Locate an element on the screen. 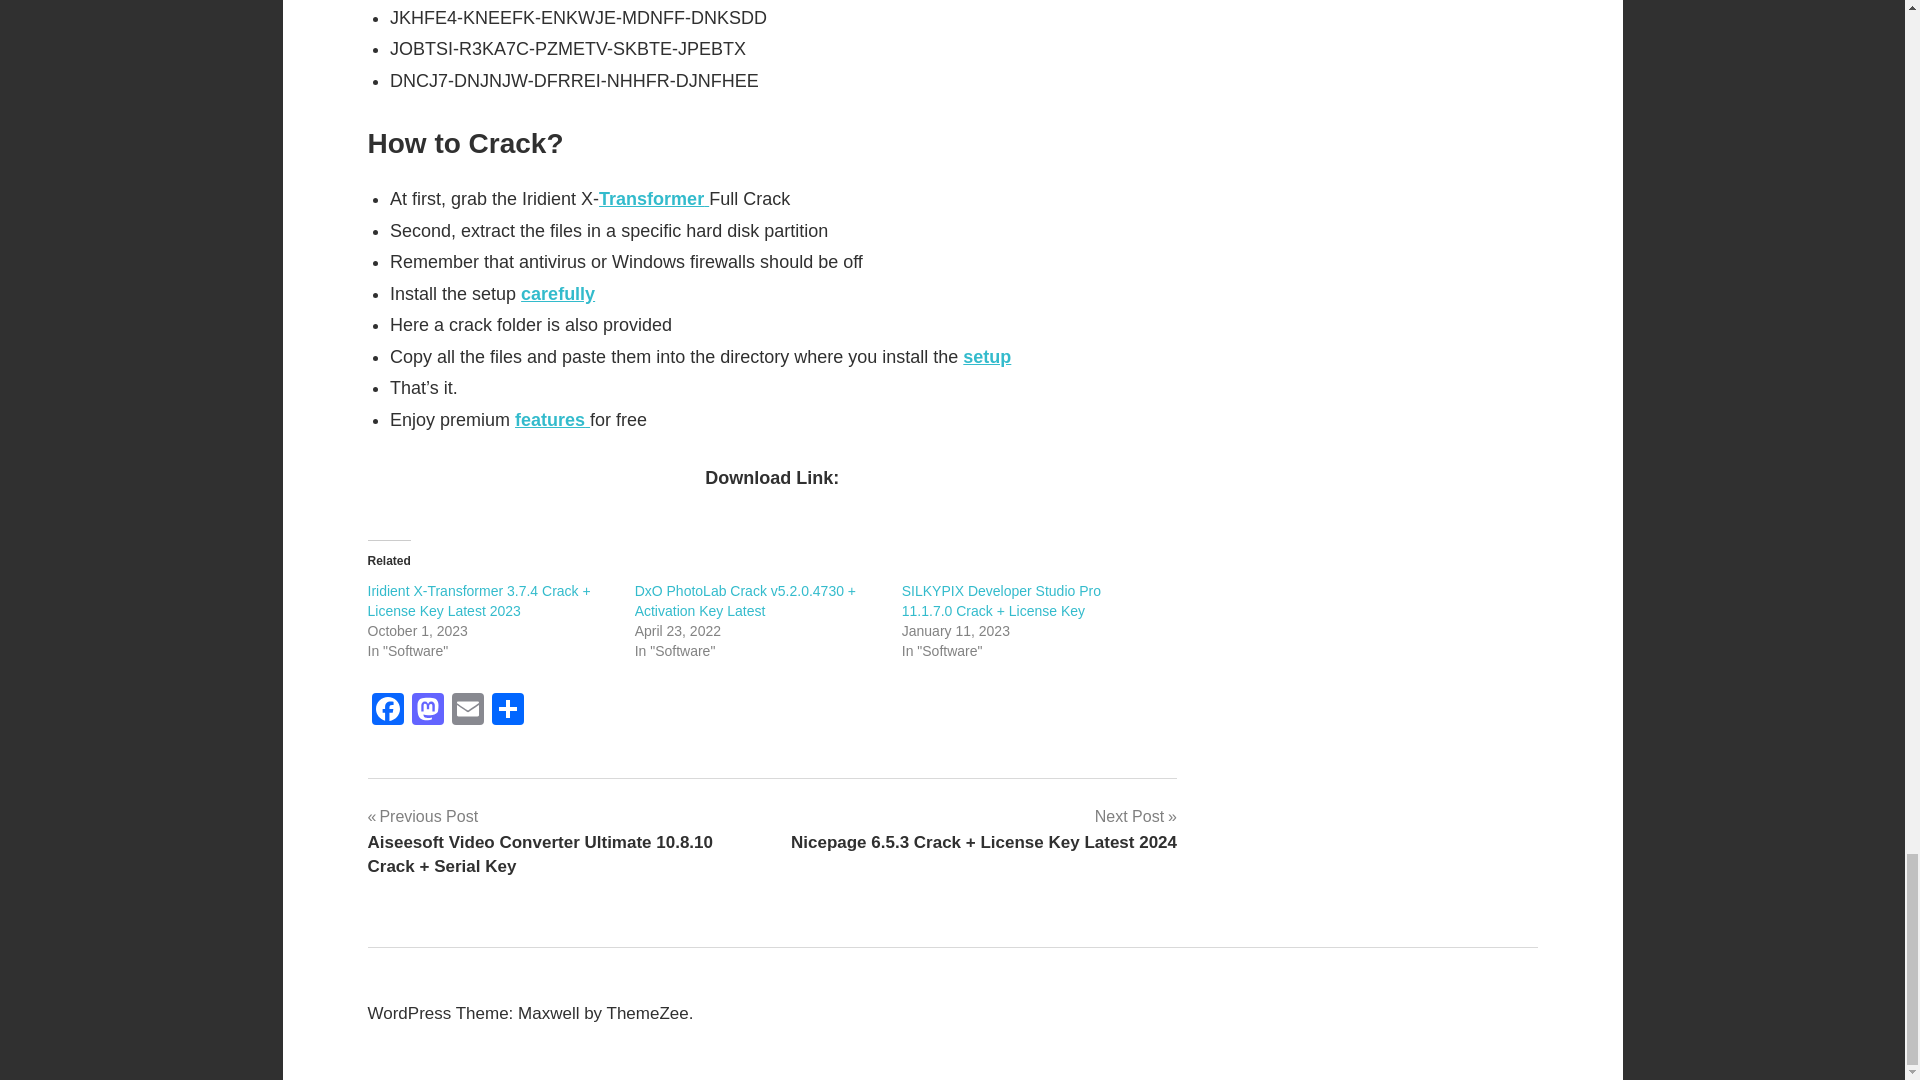 This screenshot has height=1080, width=1920. Transformer is located at coordinates (654, 199).